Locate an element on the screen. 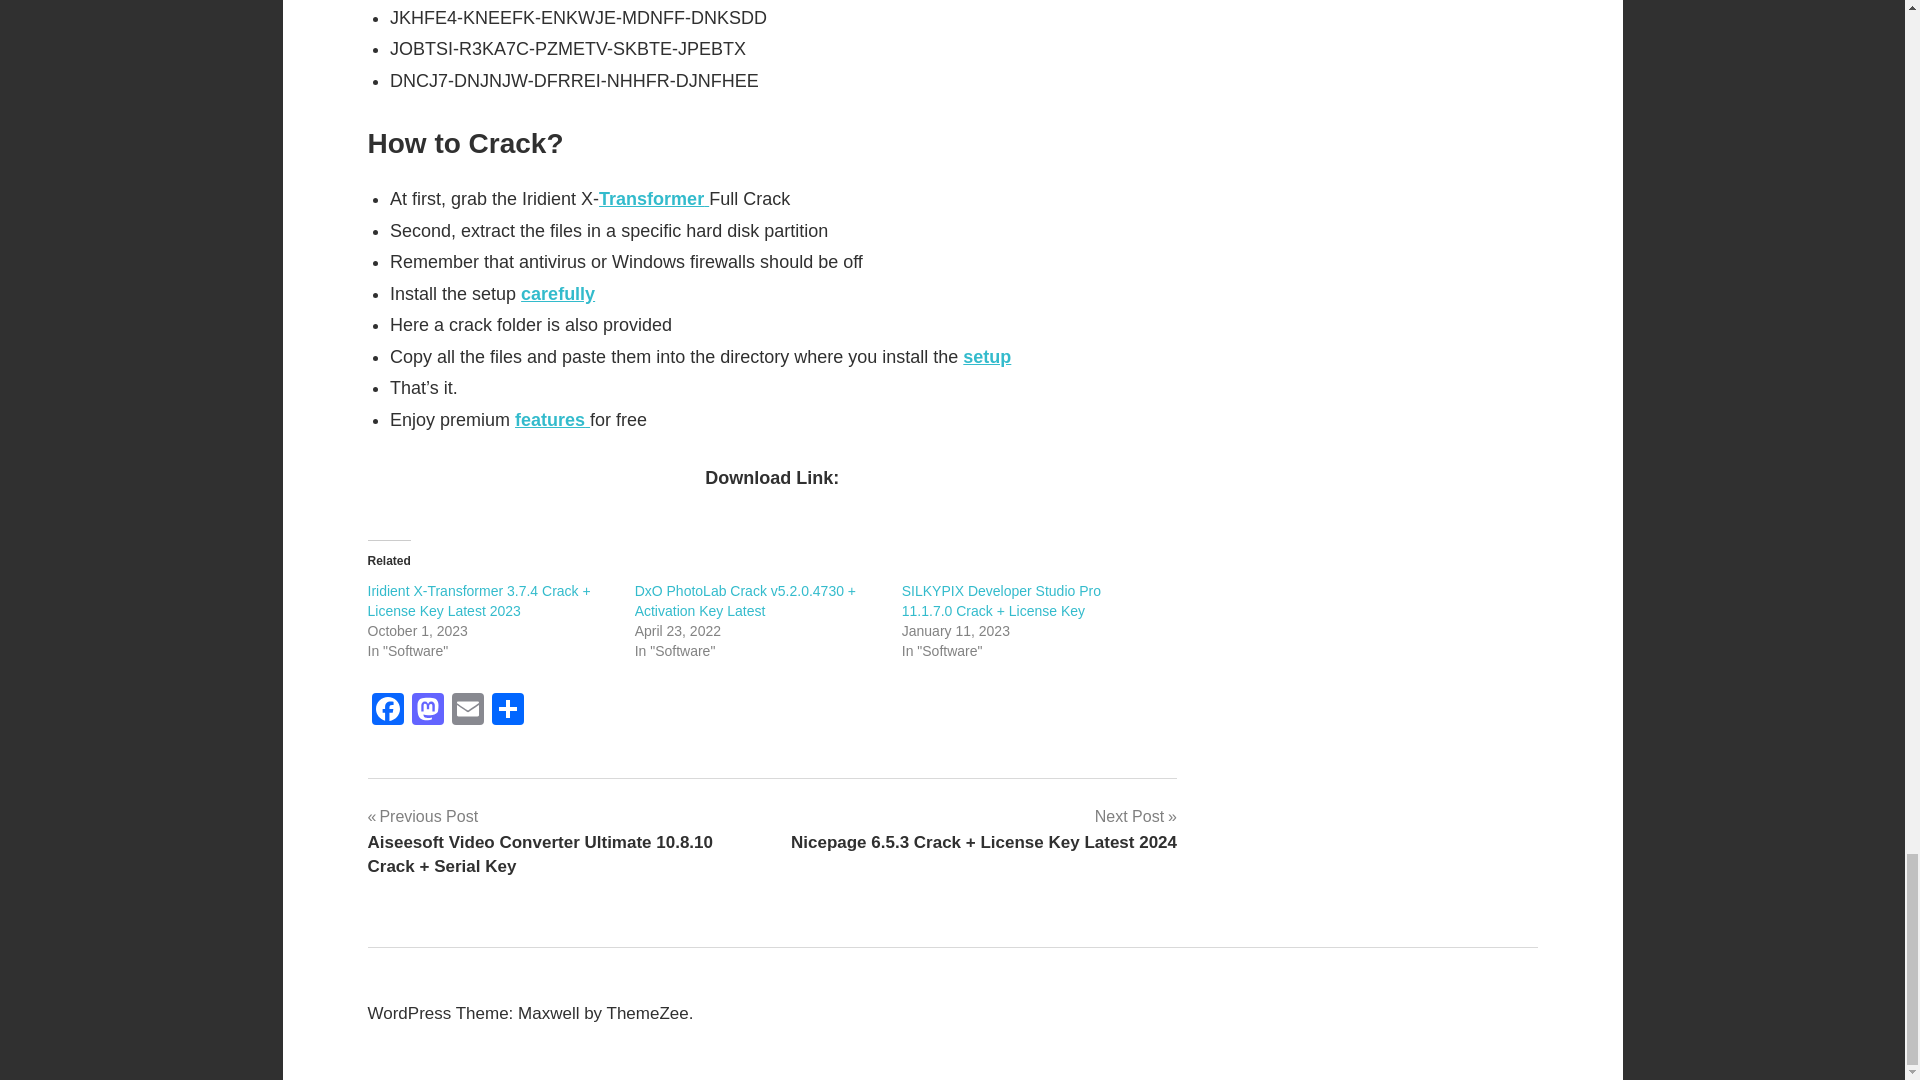 This screenshot has height=1080, width=1920. Transformer is located at coordinates (654, 199).